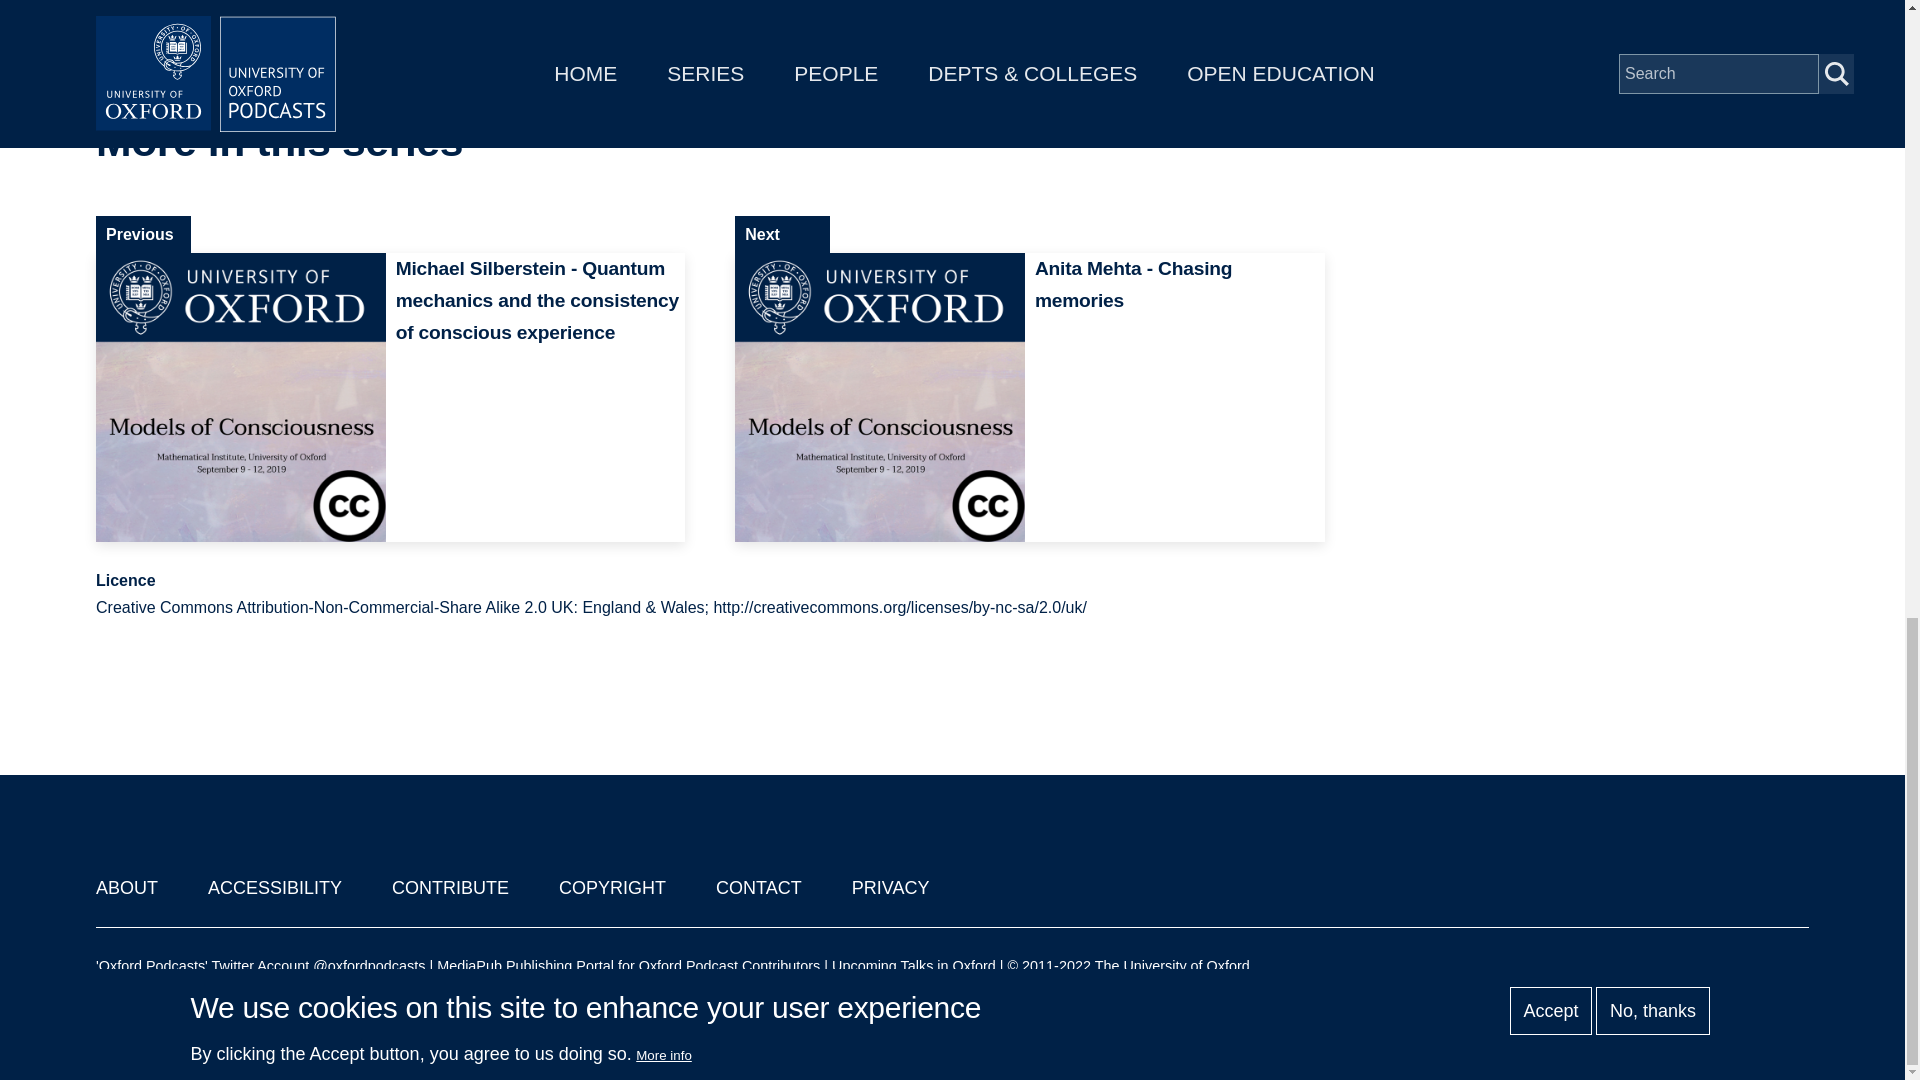 The image size is (1920, 1080). Describe the element at coordinates (450, 888) in the screenshot. I see `CONTRIBUTE` at that location.